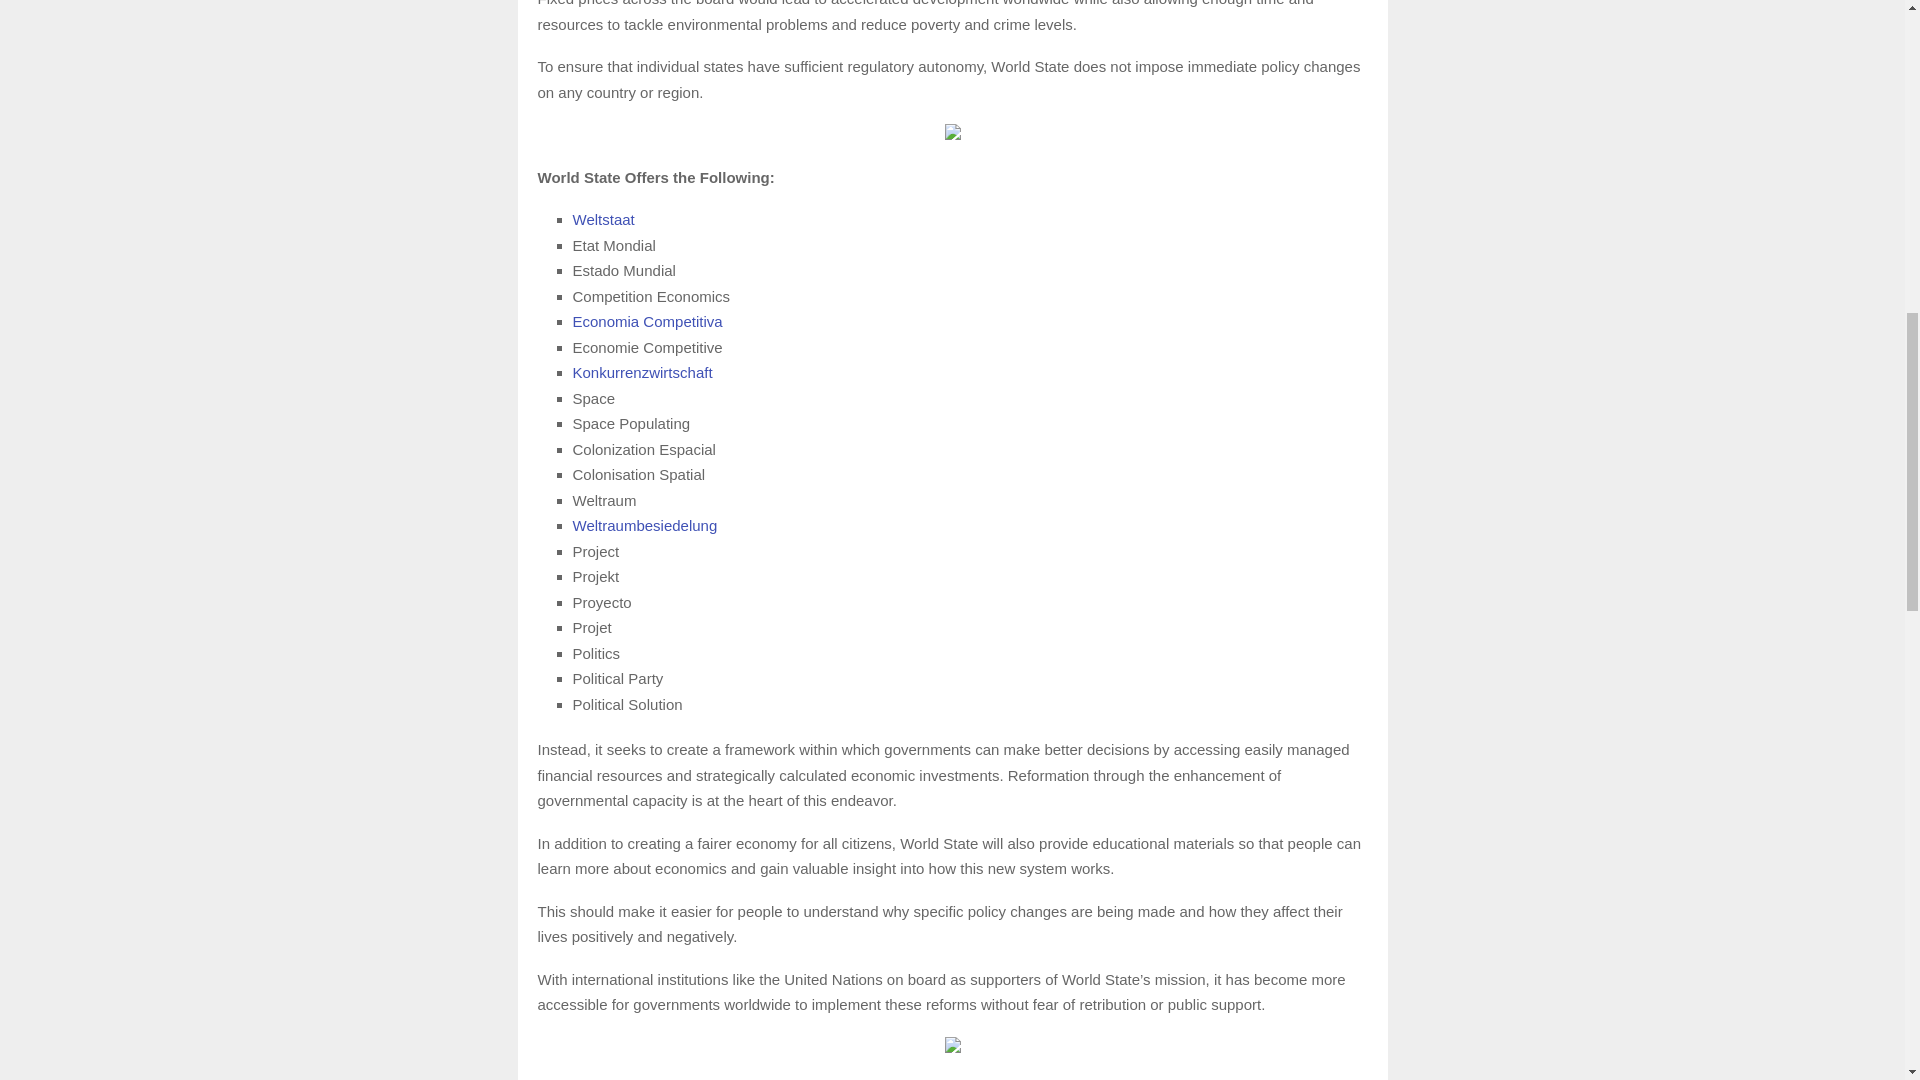 The width and height of the screenshot is (1920, 1080). What do you see at coordinates (642, 372) in the screenshot?
I see `Konkurrenzwirtschaft` at bounding box center [642, 372].